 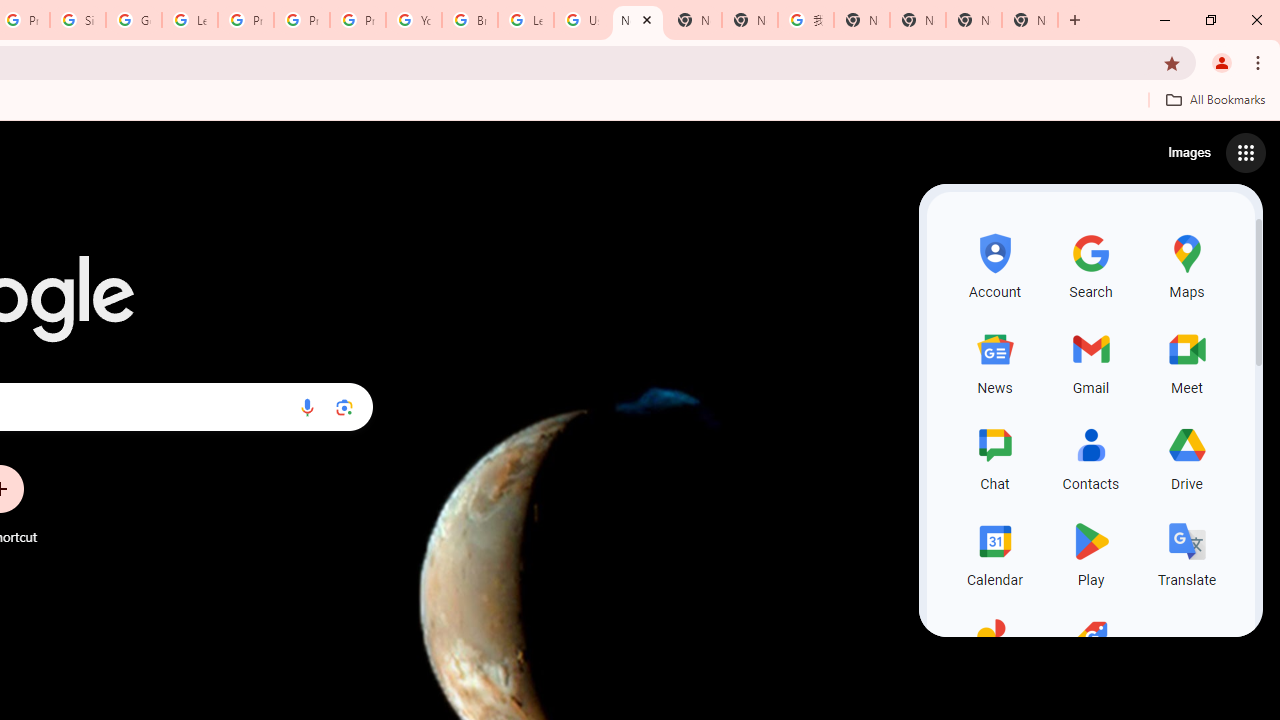 What do you see at coordinates (994, 264) in the screenshot?
I see `Account, row 1 of 5 and column 1 of 3 in the first section` at bounding box center [994, 264].